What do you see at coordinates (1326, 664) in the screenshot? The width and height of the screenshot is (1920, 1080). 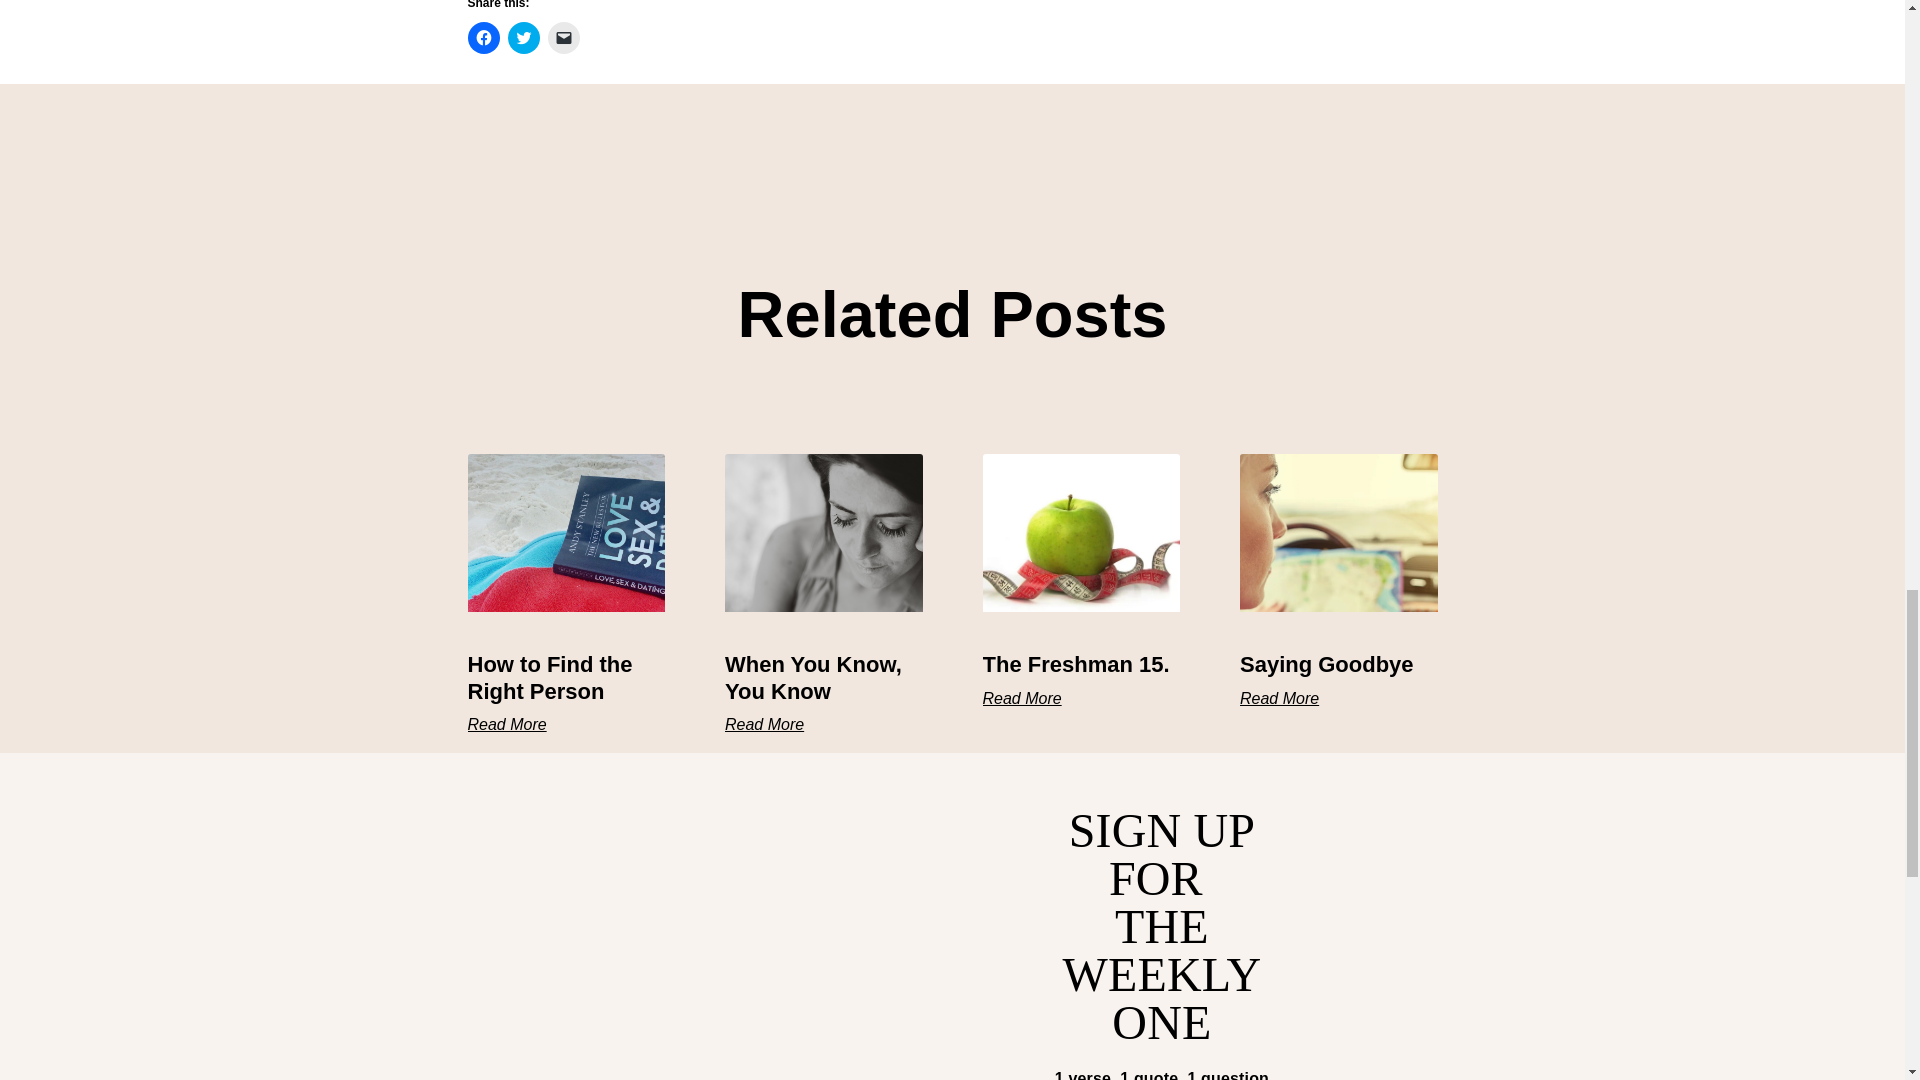 I see `Saying Goodbye` at bounding box center [1326, 664].